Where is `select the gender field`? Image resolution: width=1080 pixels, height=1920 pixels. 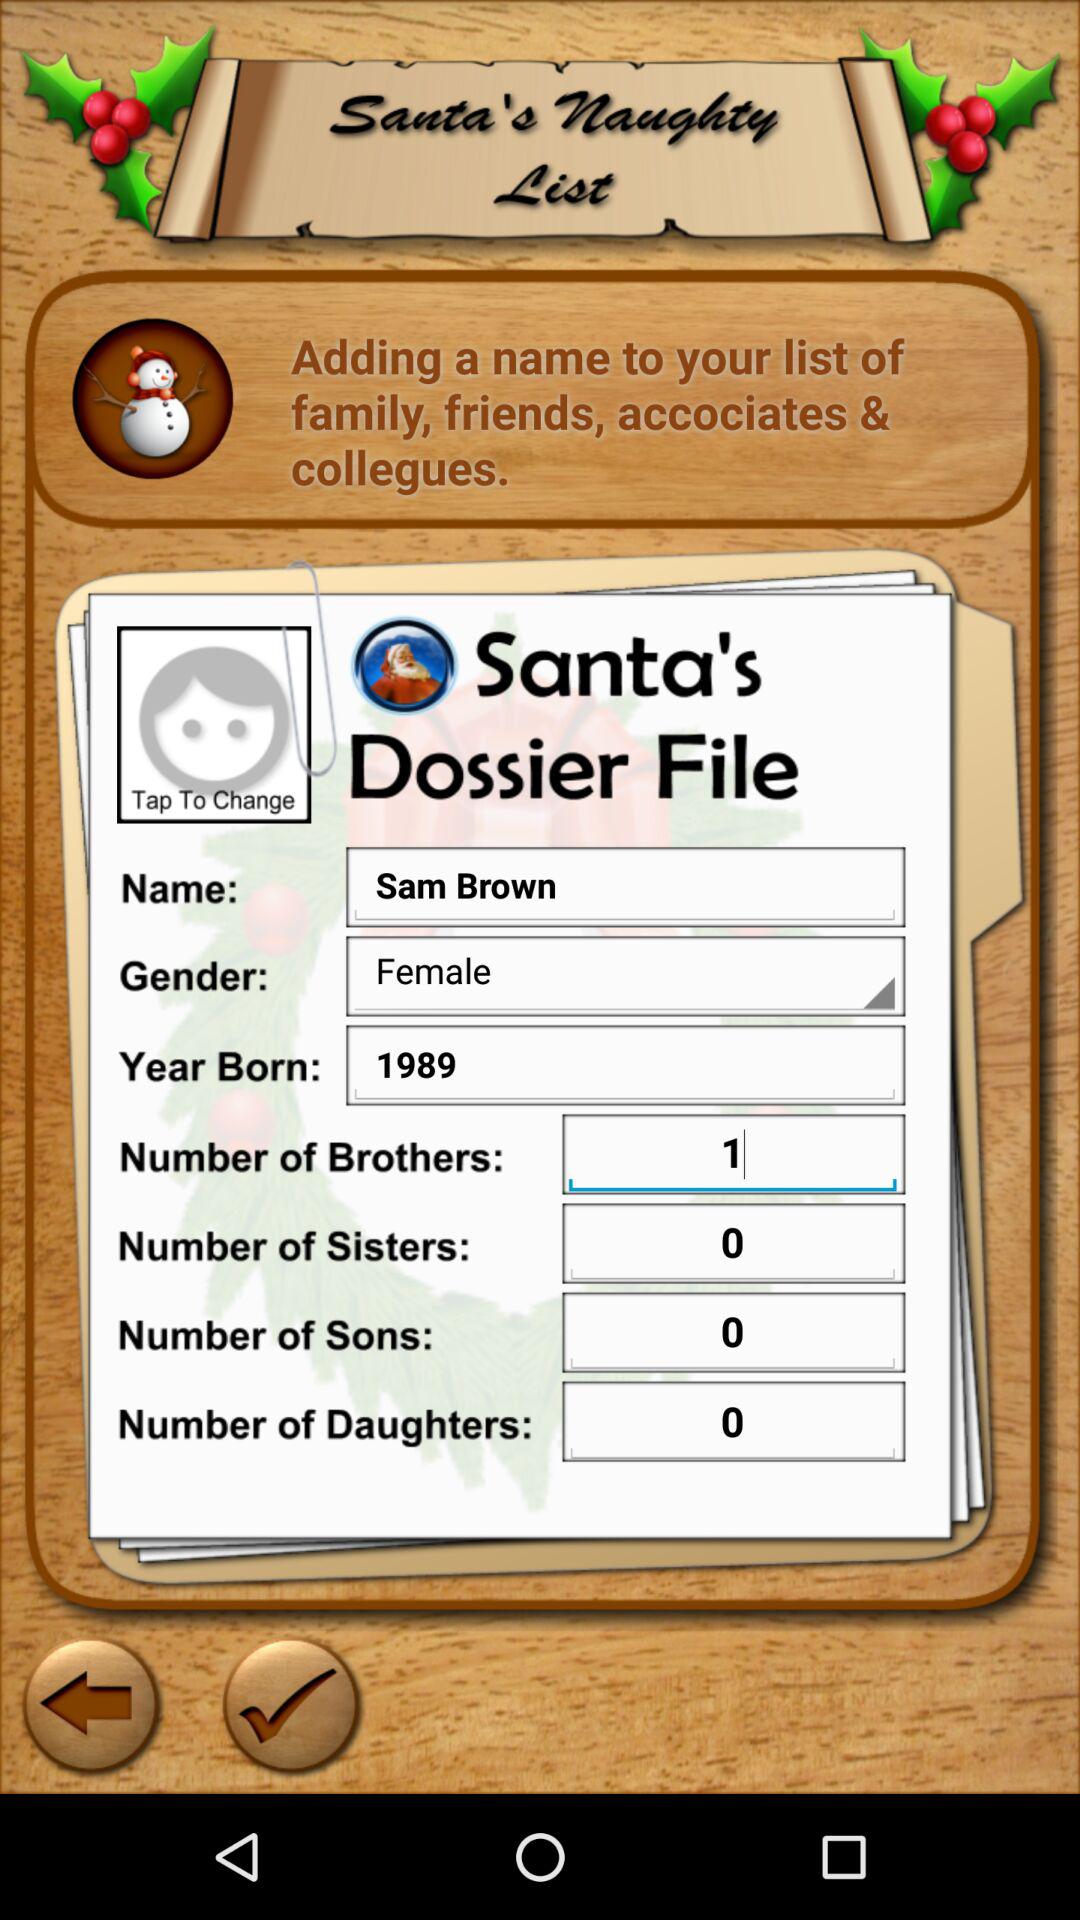 select the gender field is located at coordinates (624, 972).